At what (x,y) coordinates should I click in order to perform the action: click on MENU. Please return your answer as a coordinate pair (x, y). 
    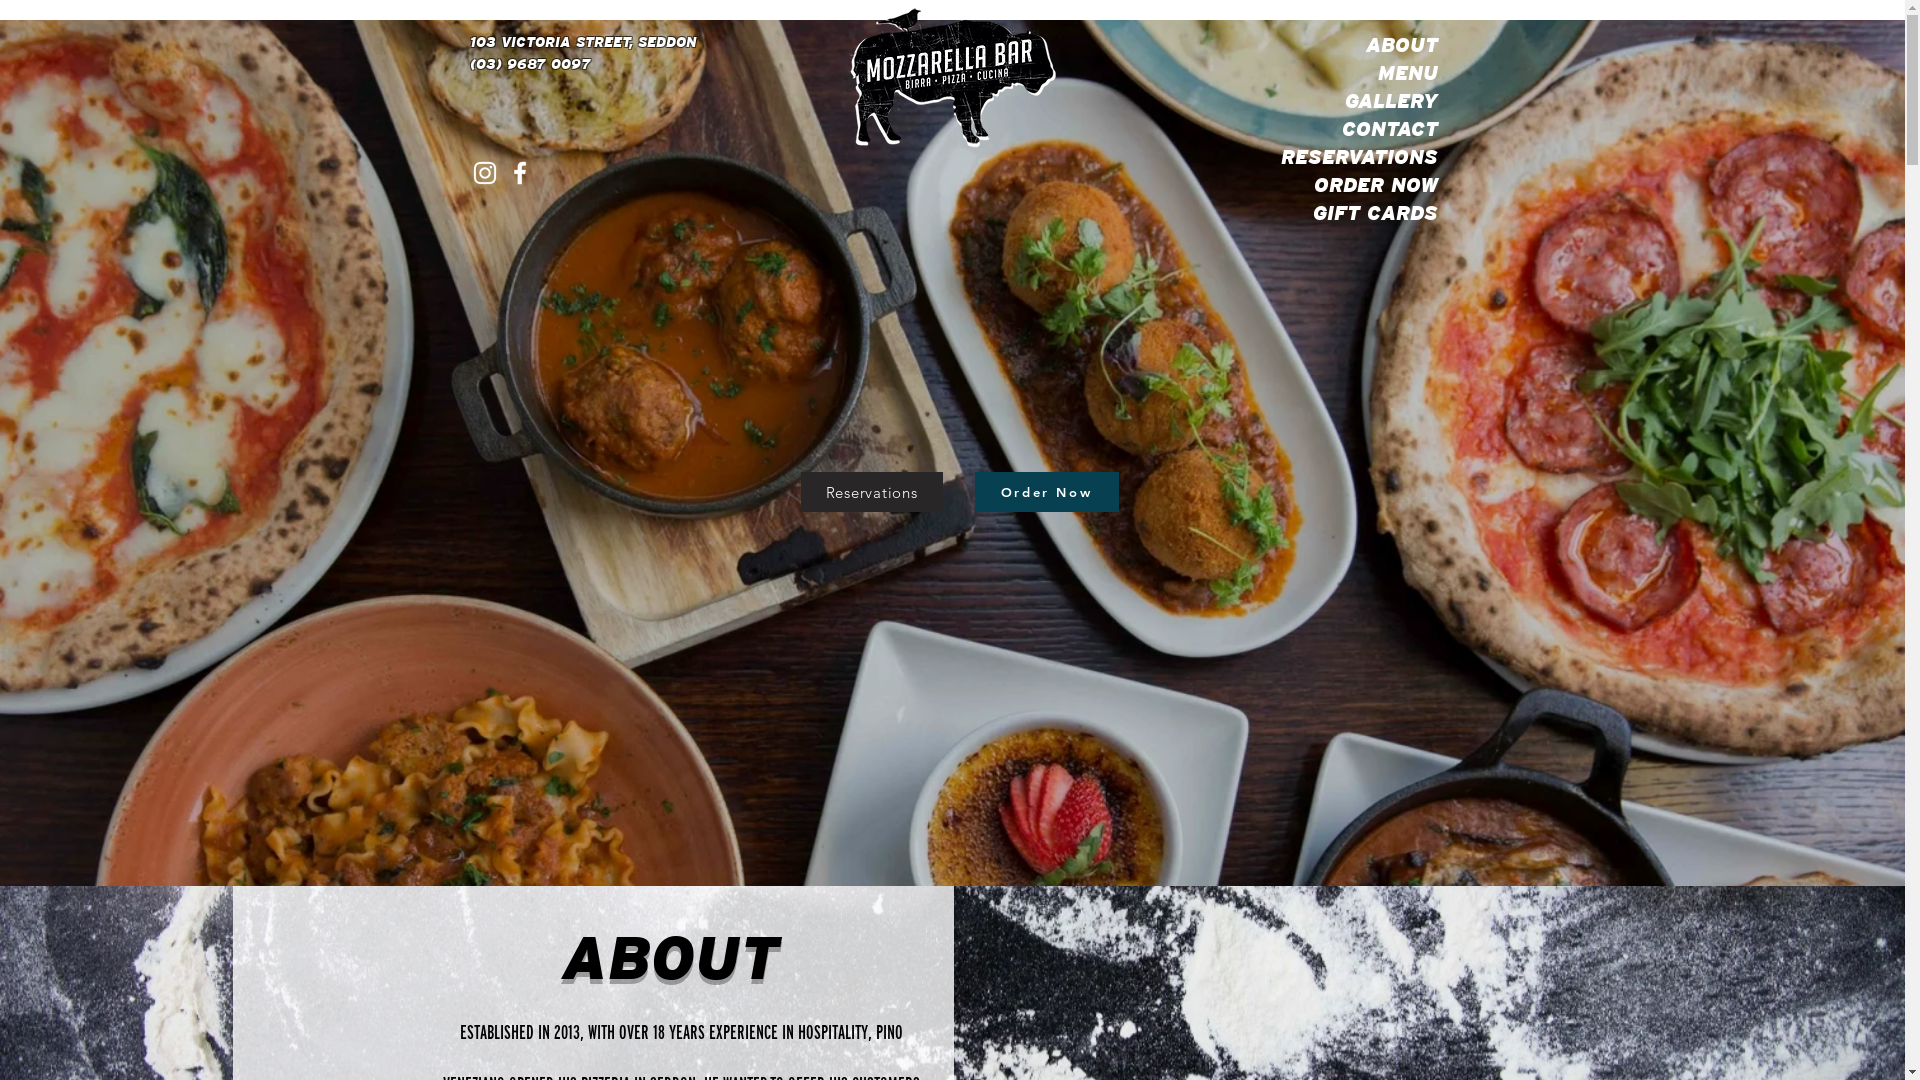
    Looking at the image, I should click on (1356, 73).